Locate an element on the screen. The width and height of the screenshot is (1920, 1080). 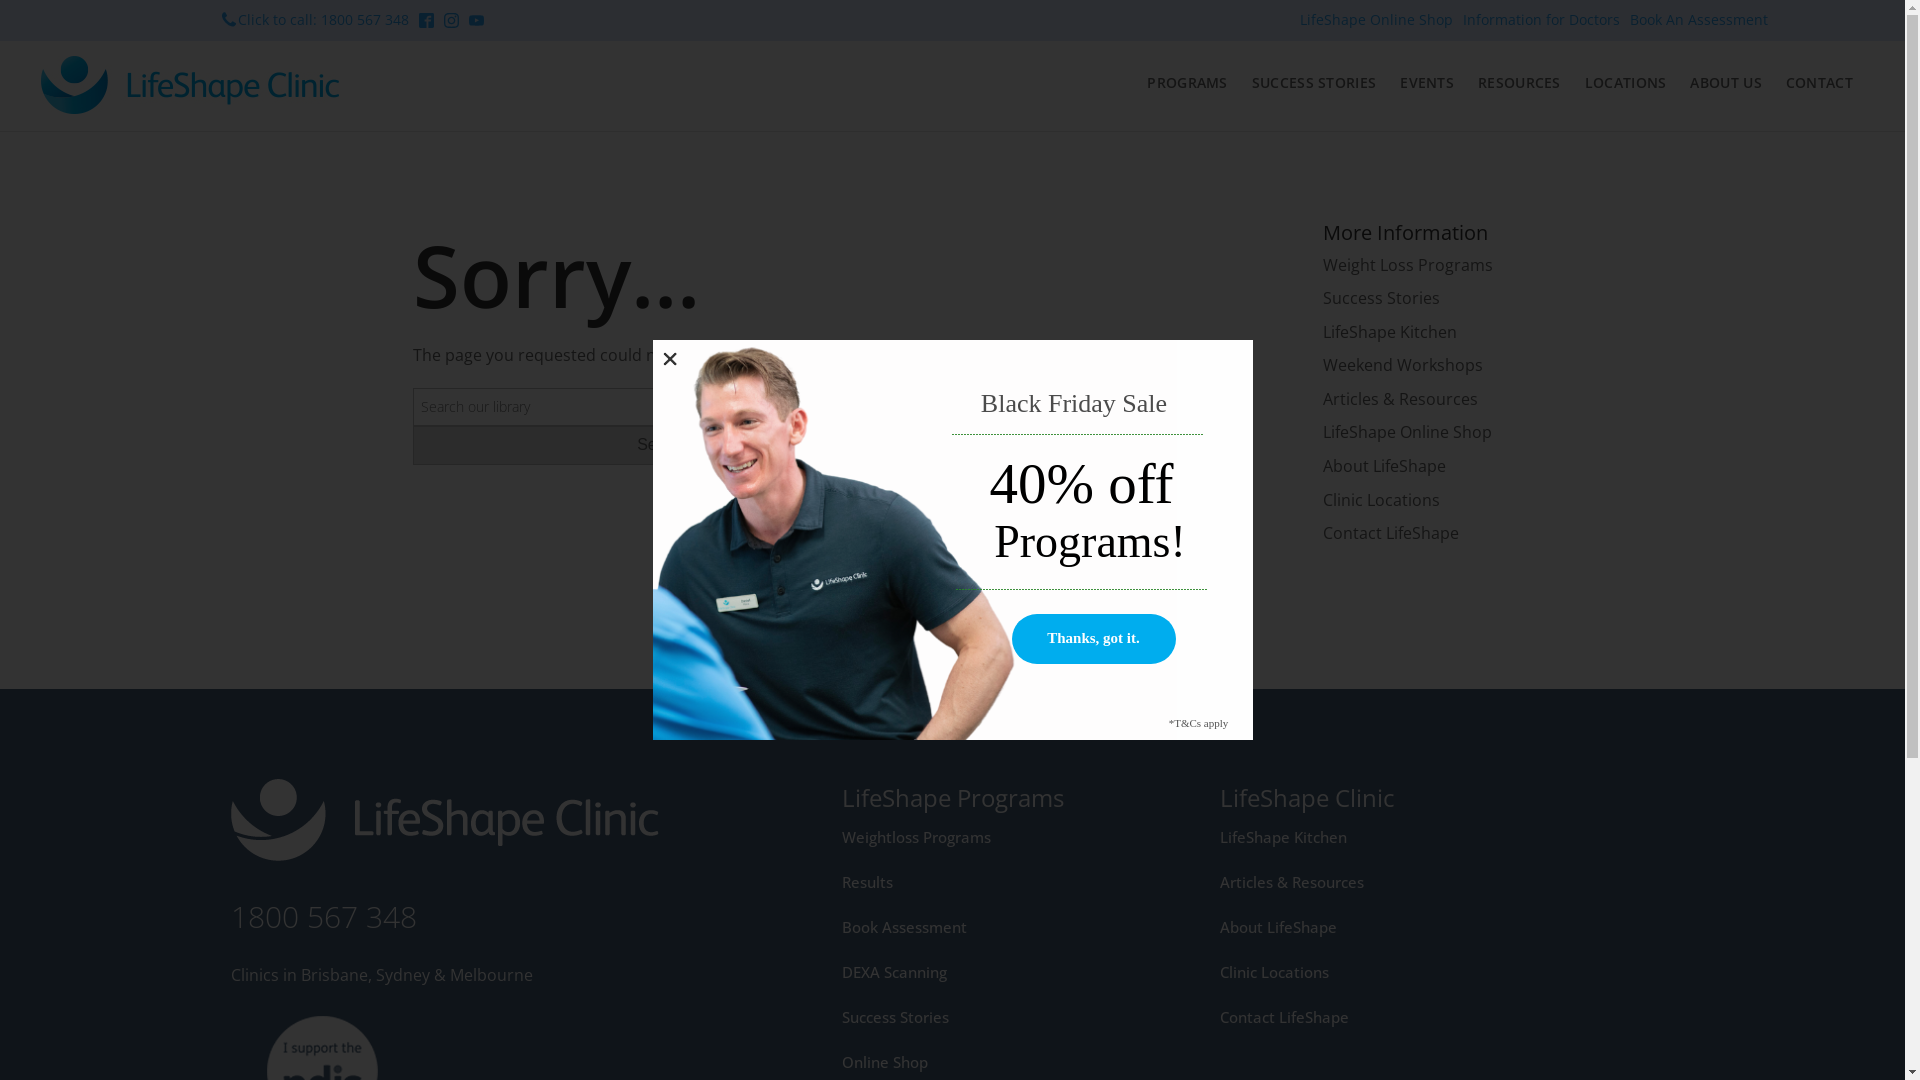
Results is located at coordinates (942, 882).